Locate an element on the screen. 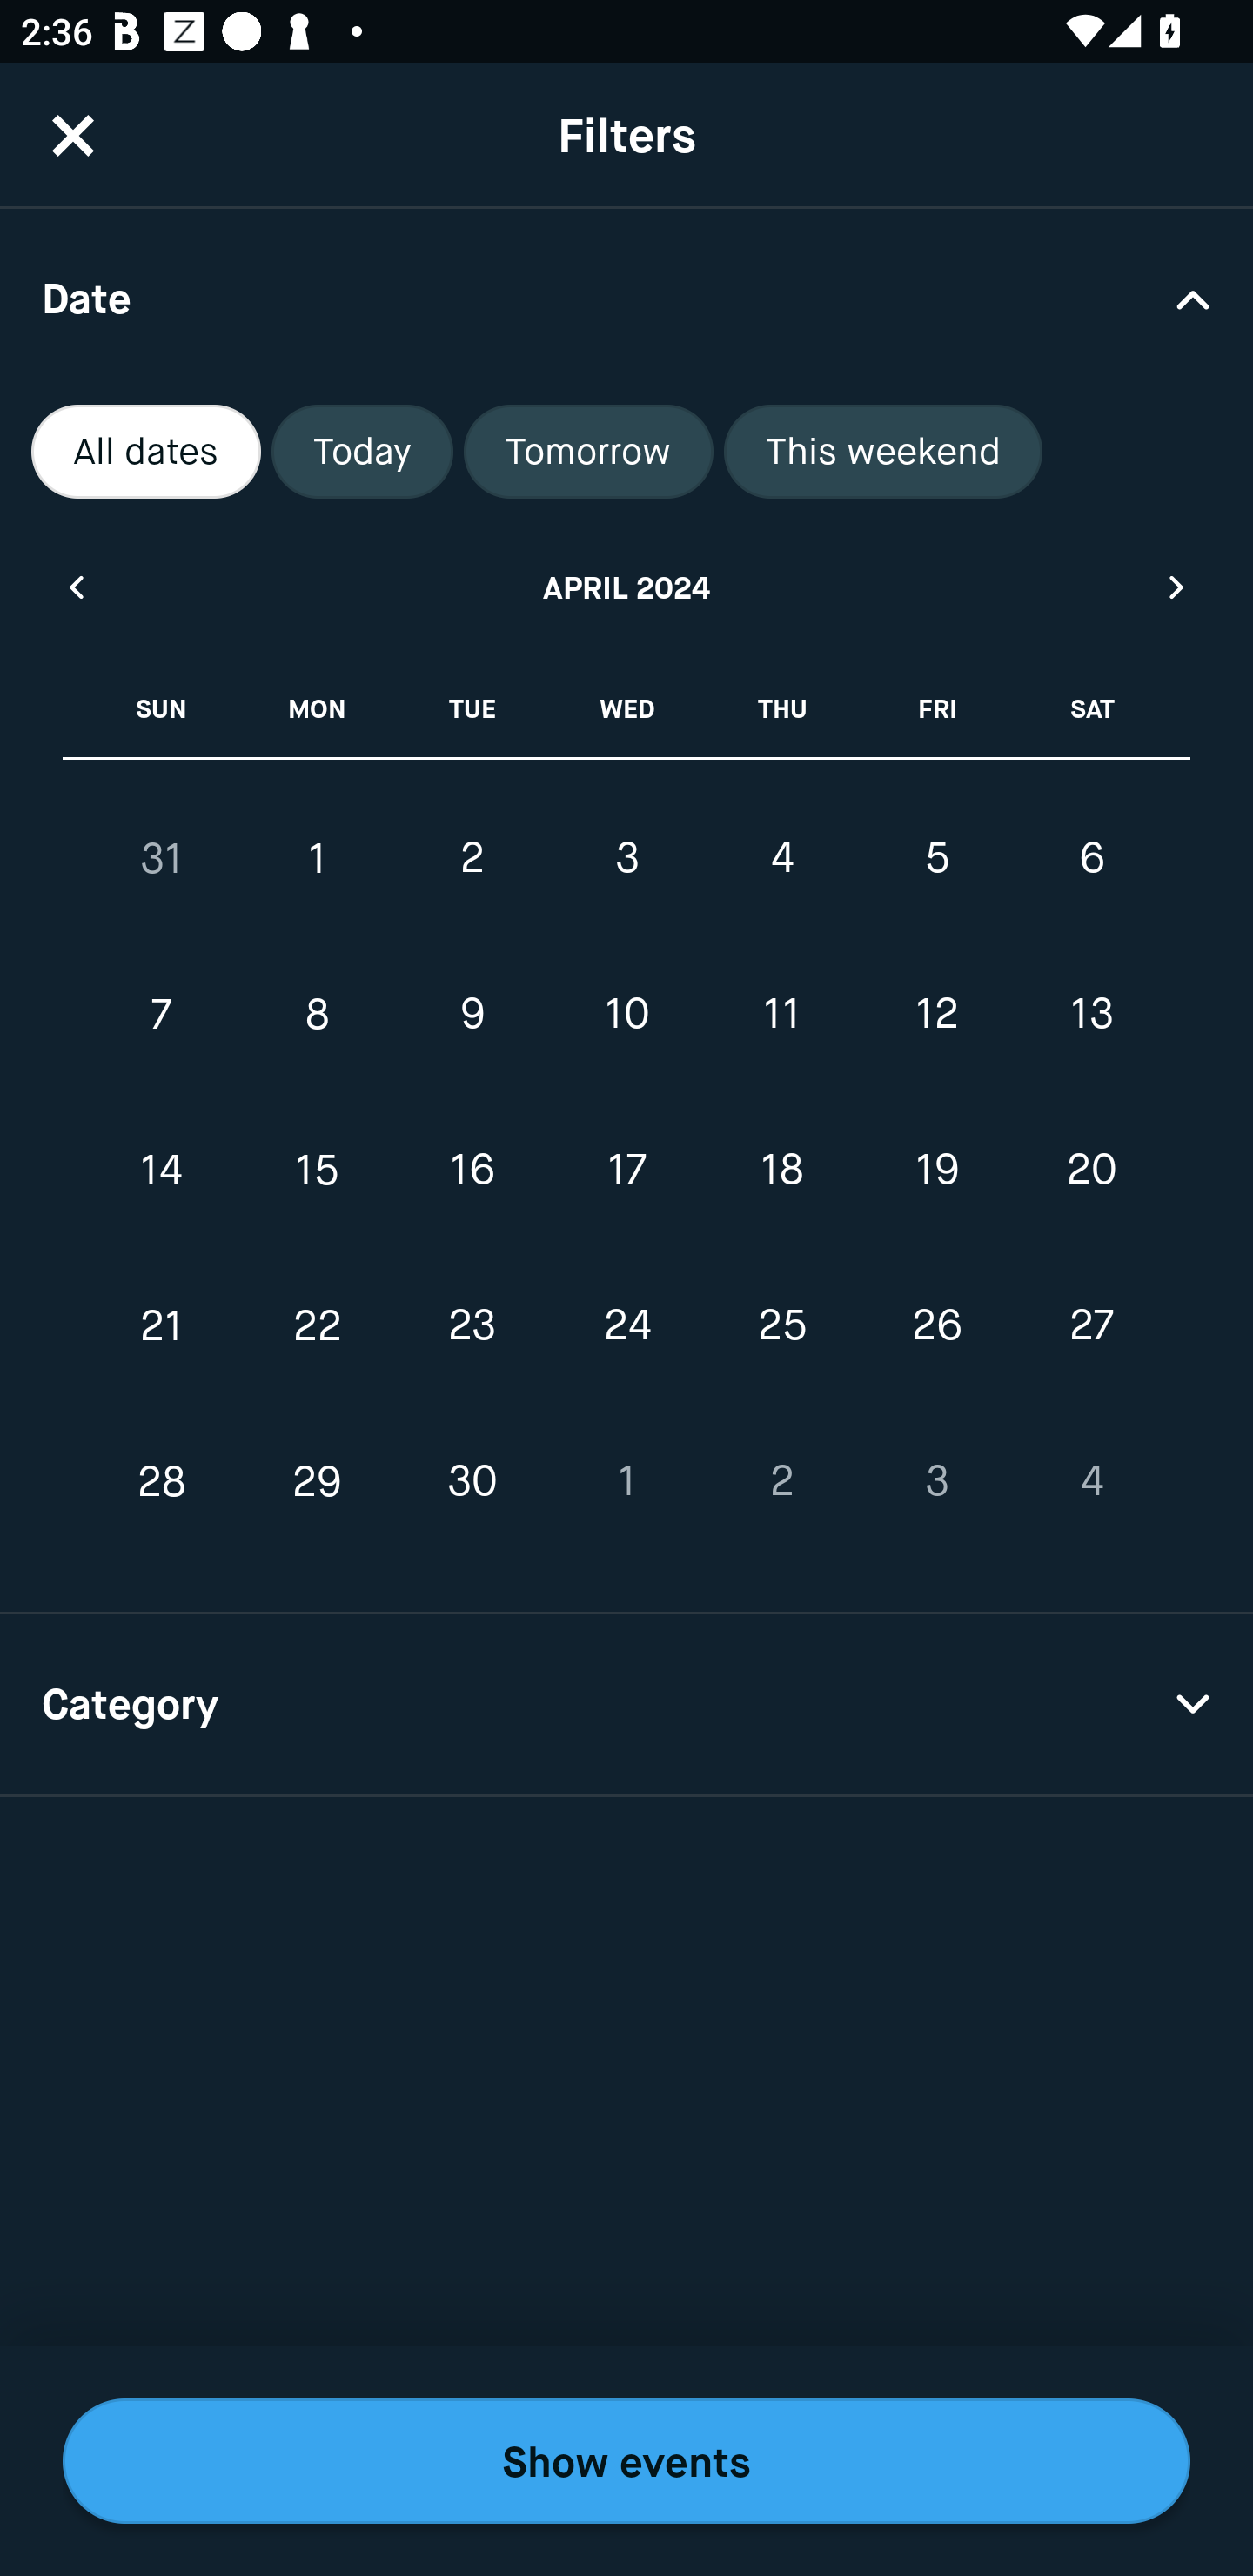 The image size is (1253, 2576). 18 is located at coordinates (781, 1170).